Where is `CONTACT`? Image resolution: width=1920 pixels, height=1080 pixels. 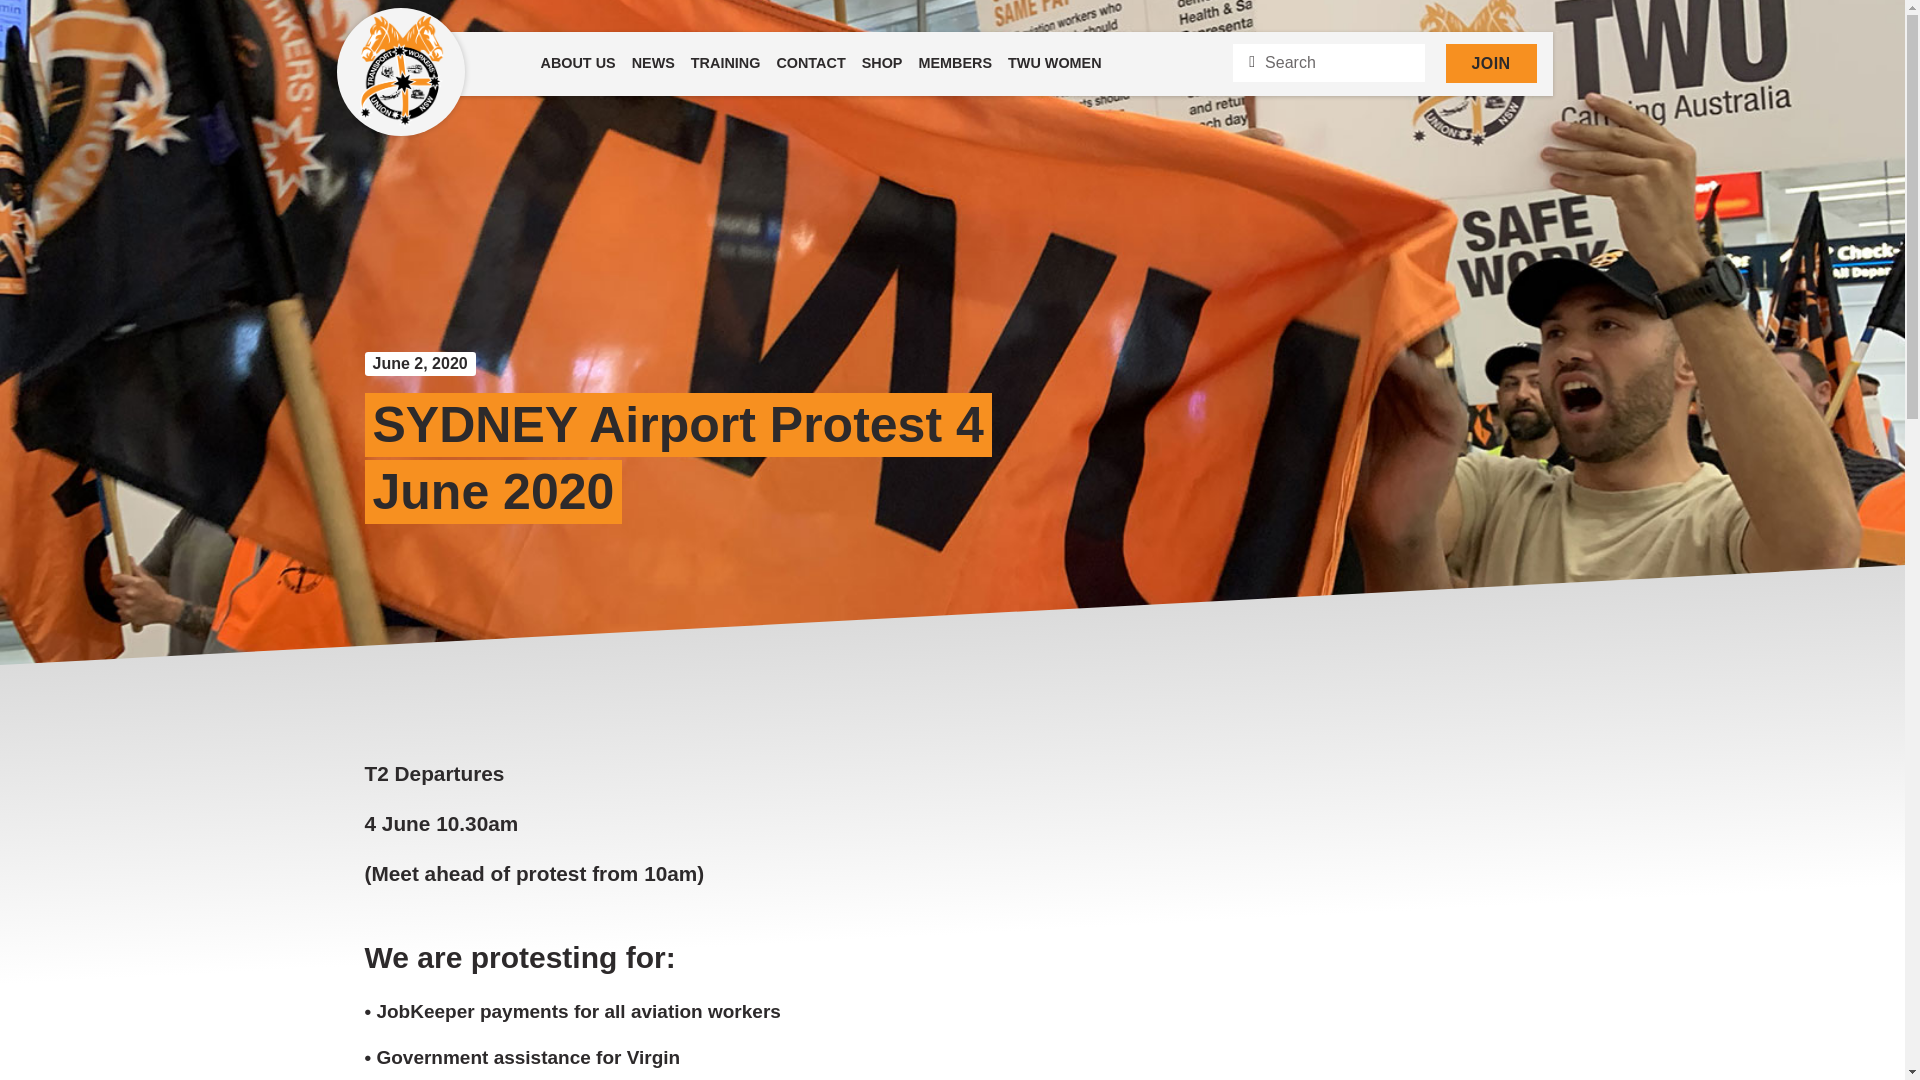
CONTACT is located at coordinates (810, 64).